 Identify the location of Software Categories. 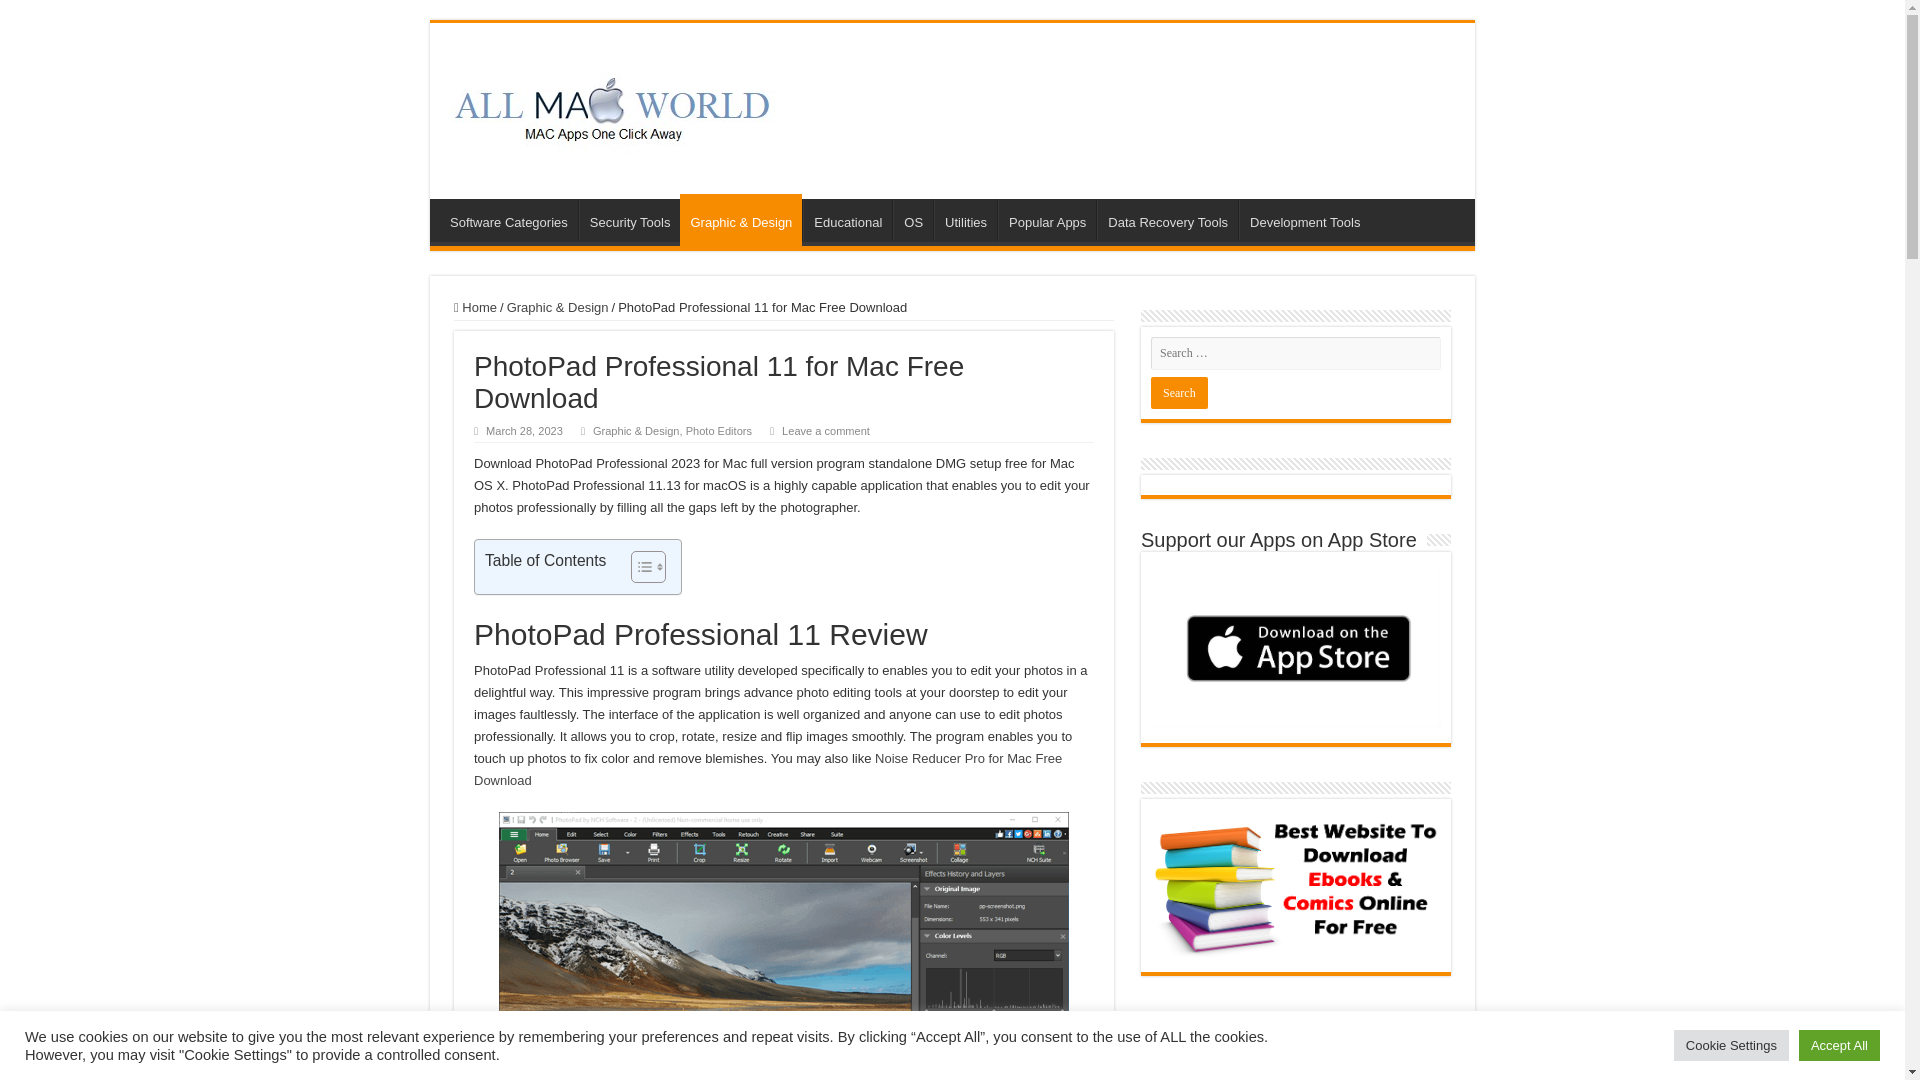
(508, 219).